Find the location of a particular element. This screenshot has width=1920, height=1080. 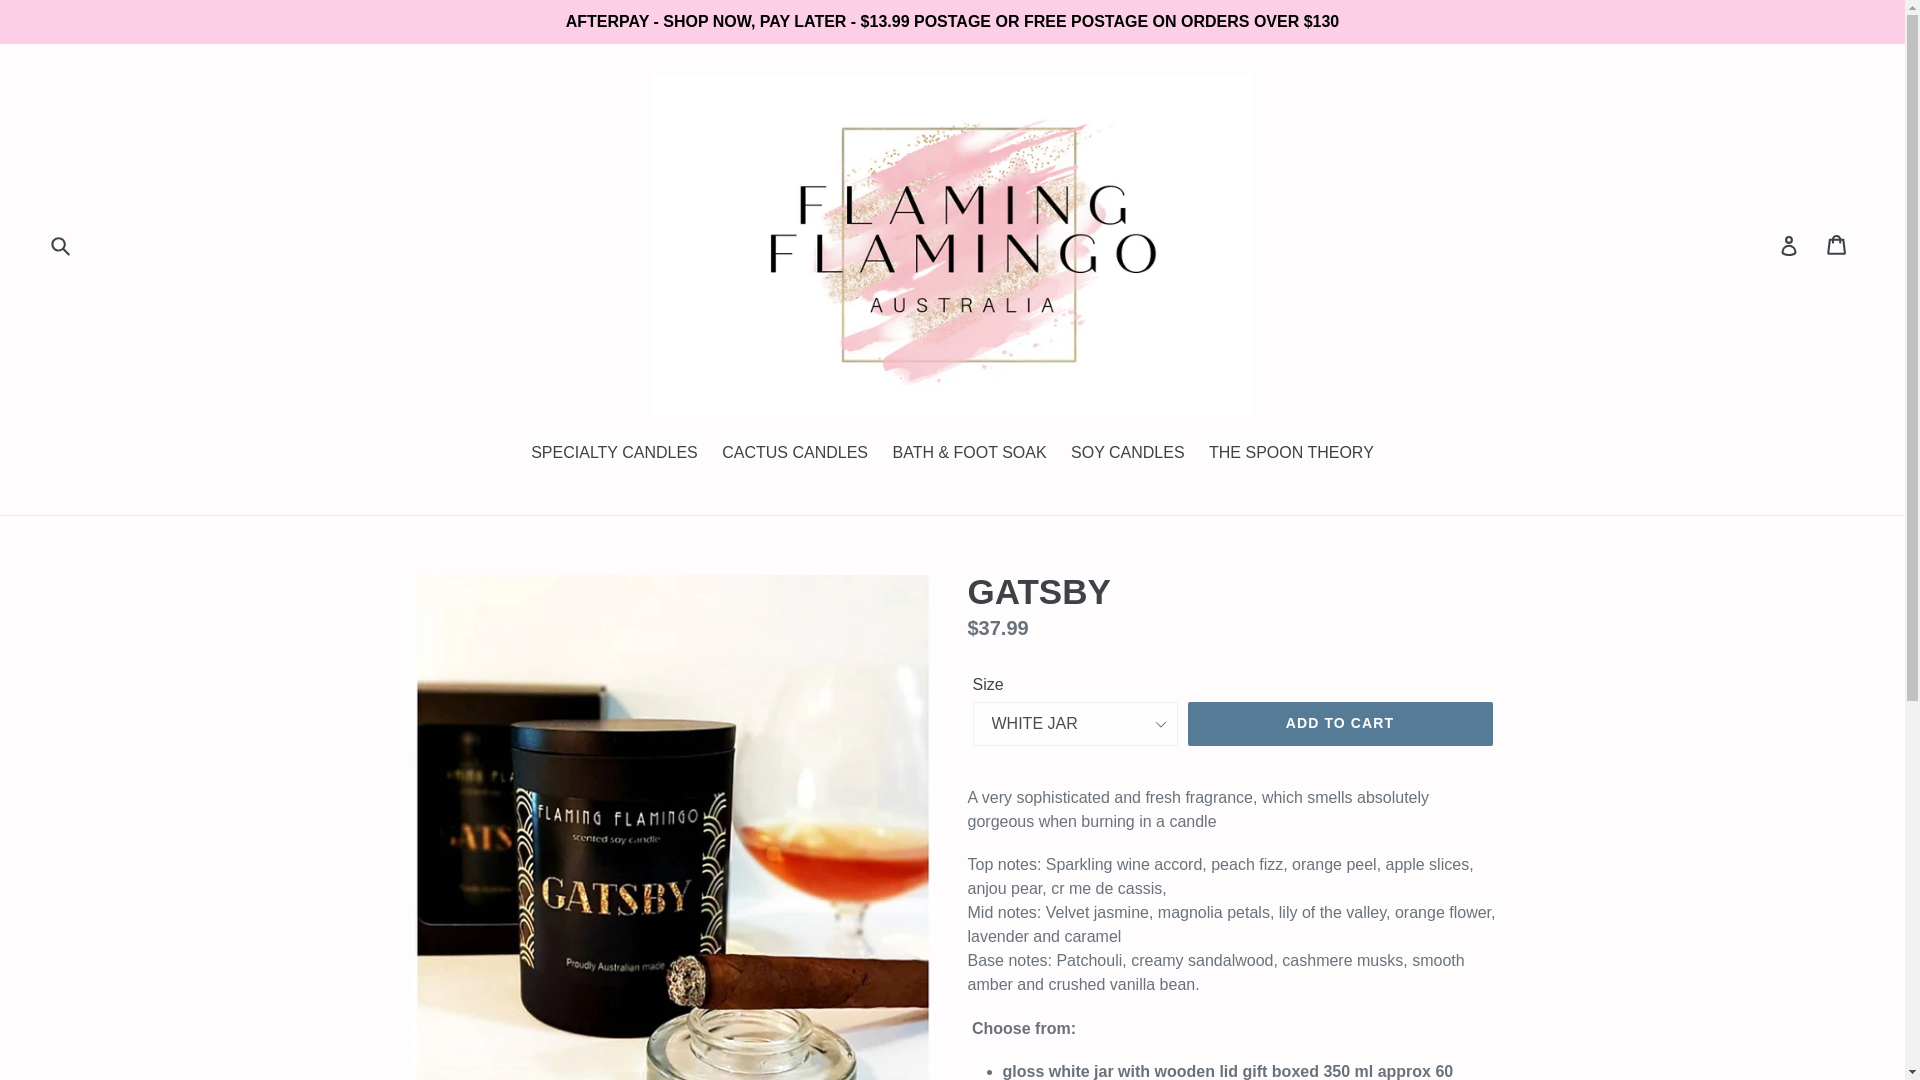

Submit is located at coordinates (61, 244).